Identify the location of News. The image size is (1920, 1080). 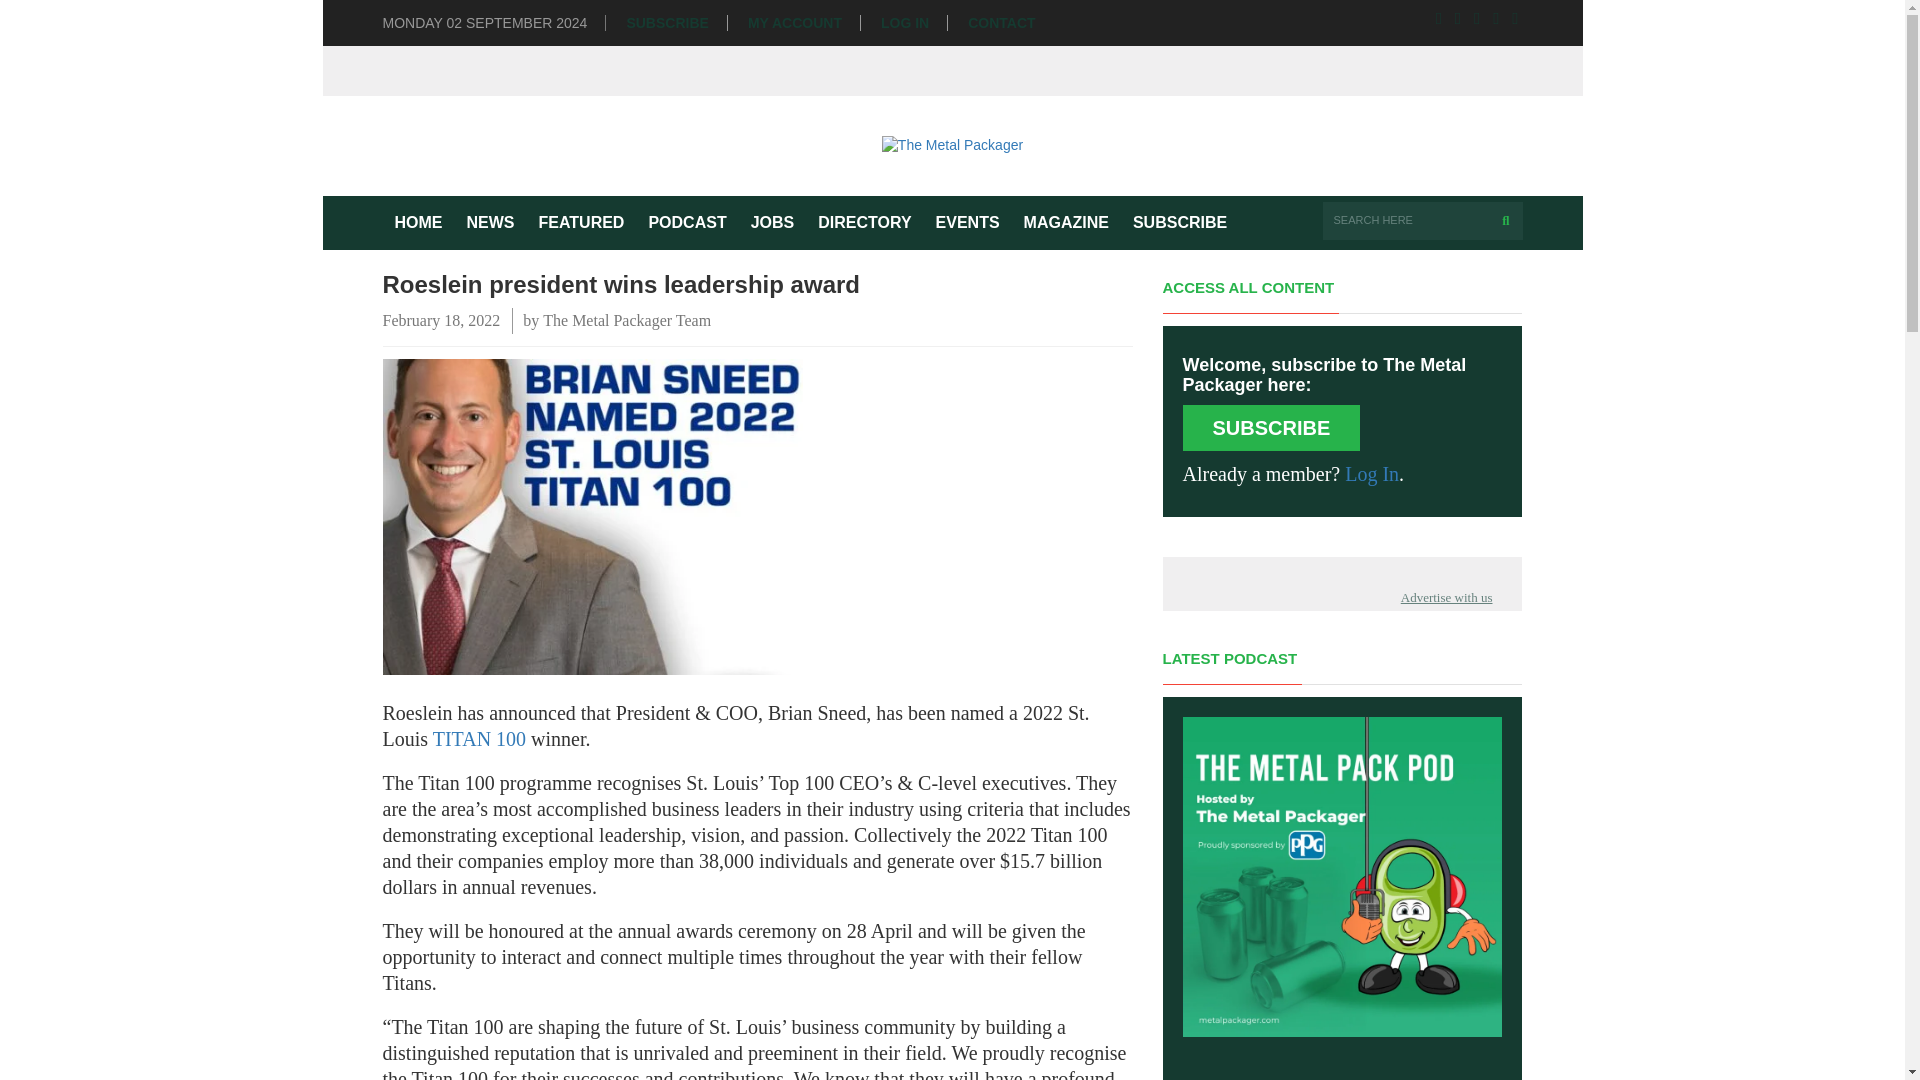
(490, 222).